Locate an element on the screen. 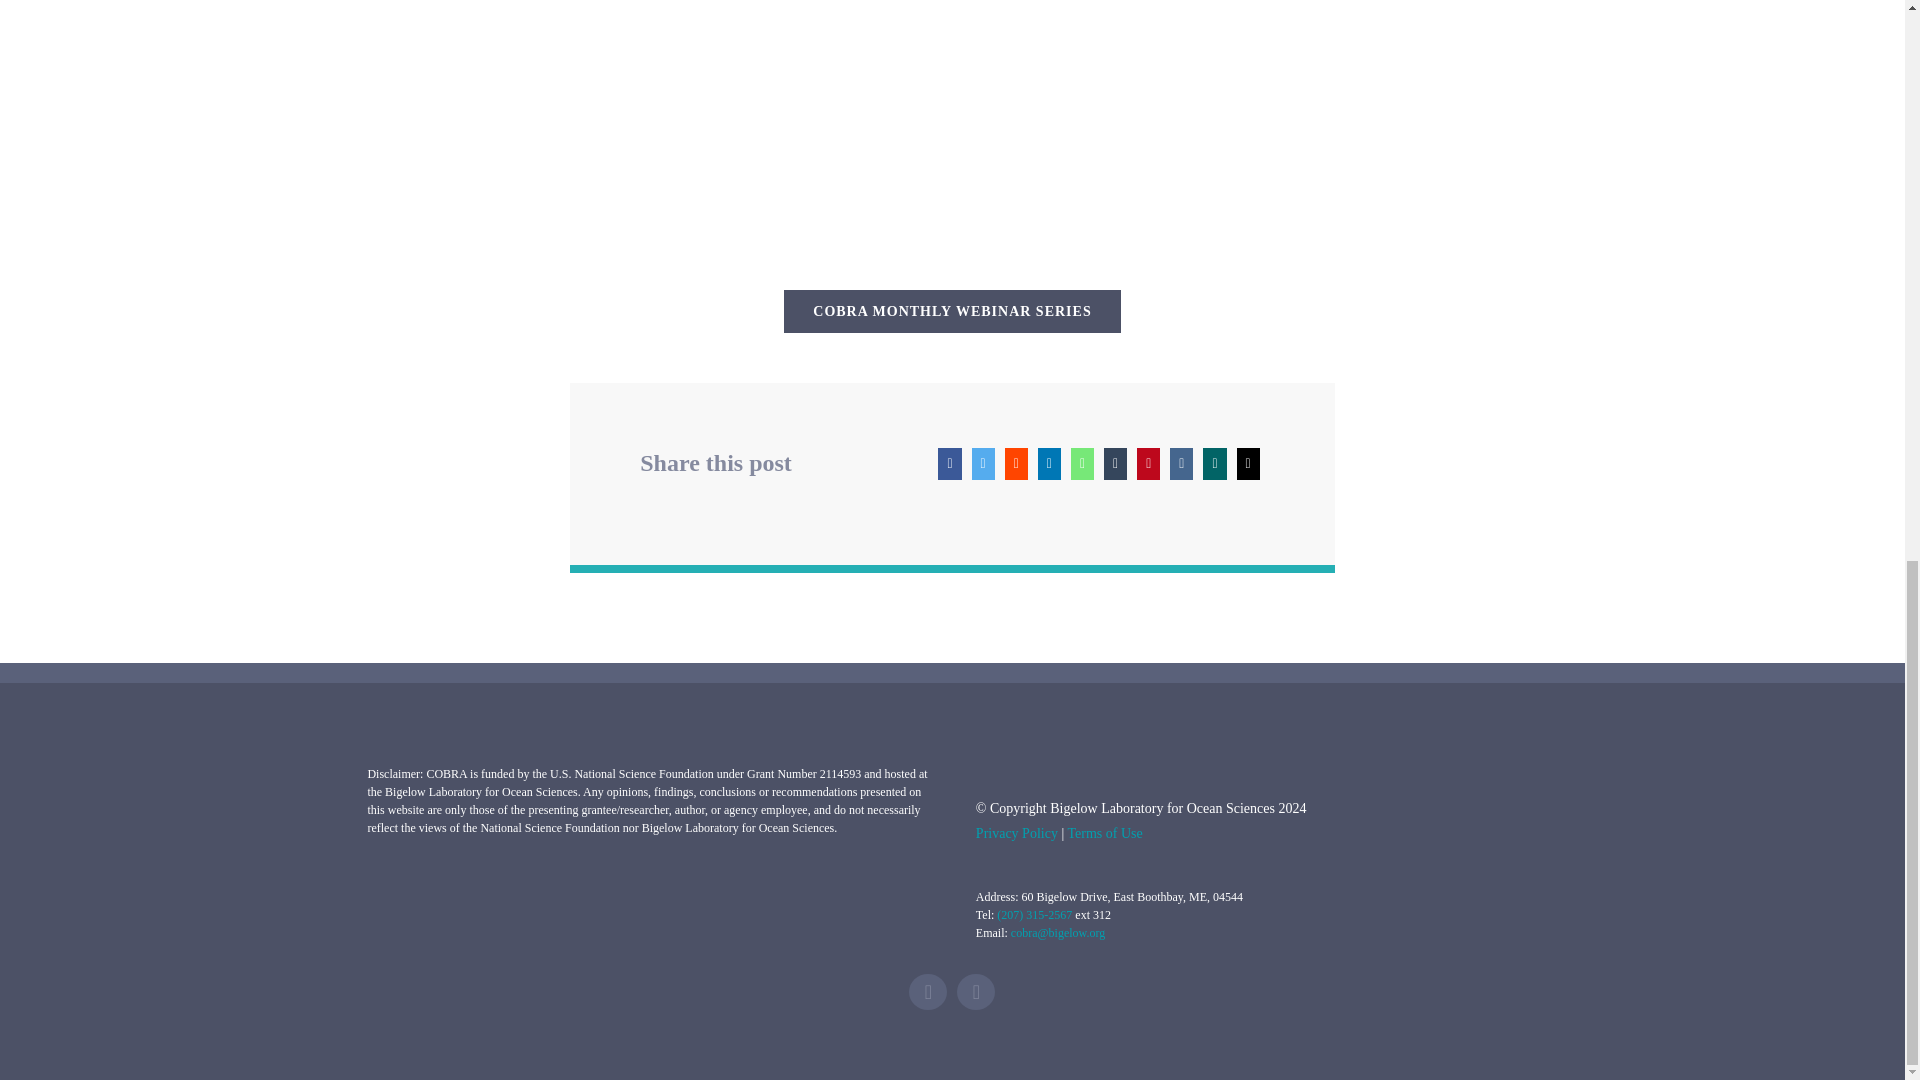 The image size is (1920, 1080). Email is located at coordinates (1248, 463).